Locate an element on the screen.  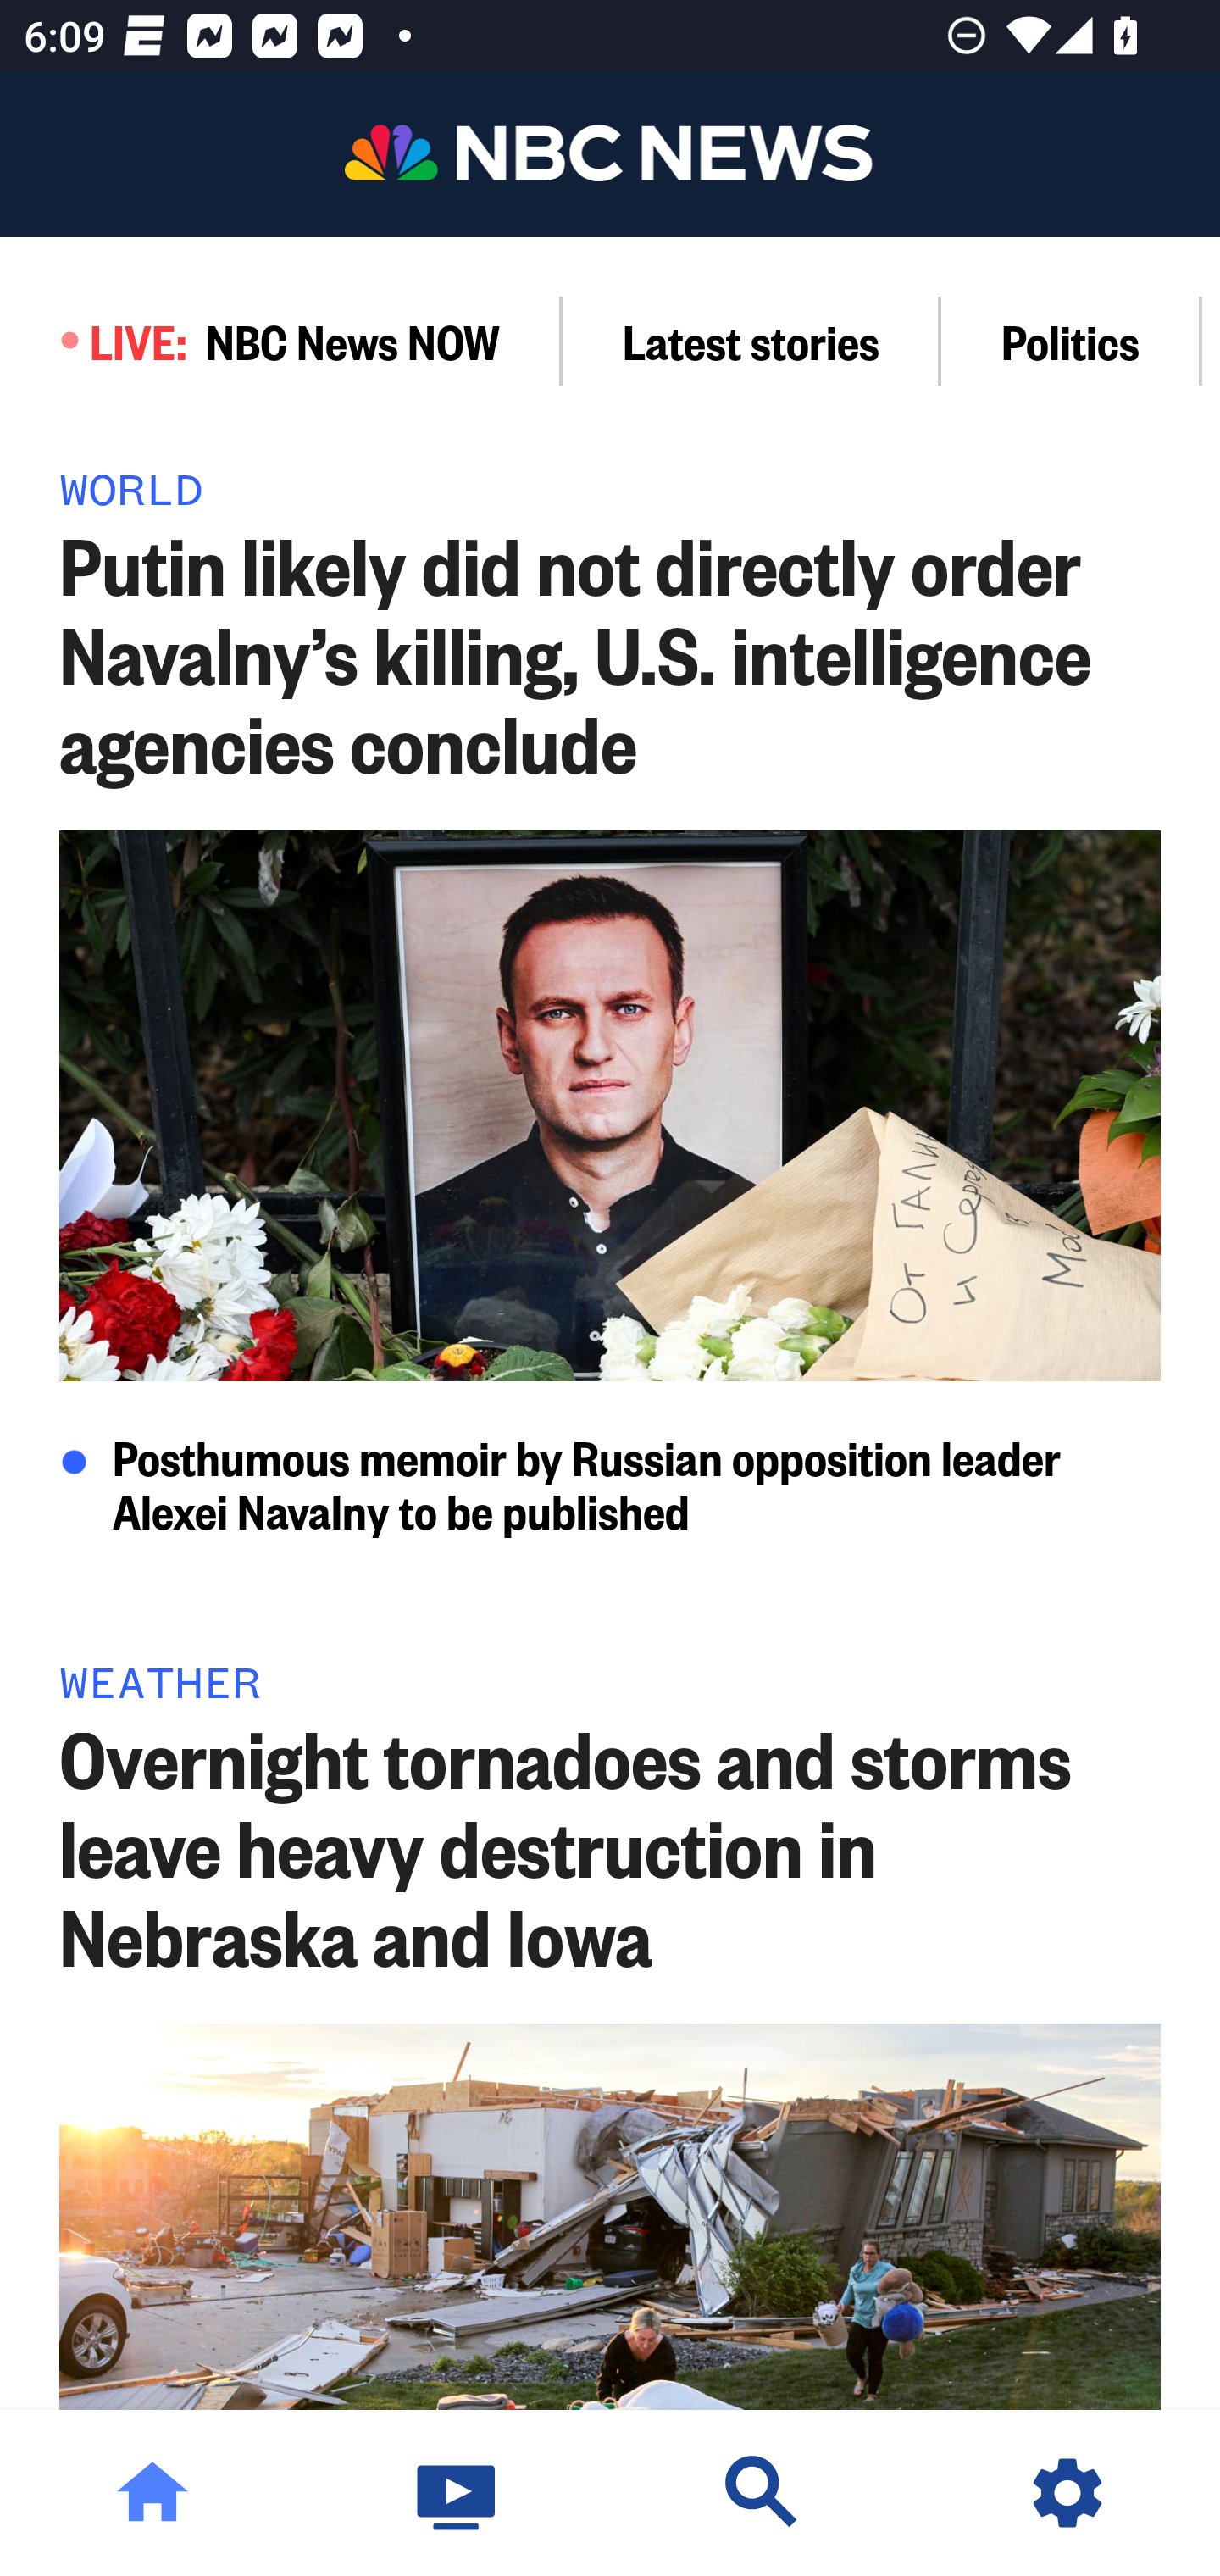
Settings is located at coordinates (1067, 2493).